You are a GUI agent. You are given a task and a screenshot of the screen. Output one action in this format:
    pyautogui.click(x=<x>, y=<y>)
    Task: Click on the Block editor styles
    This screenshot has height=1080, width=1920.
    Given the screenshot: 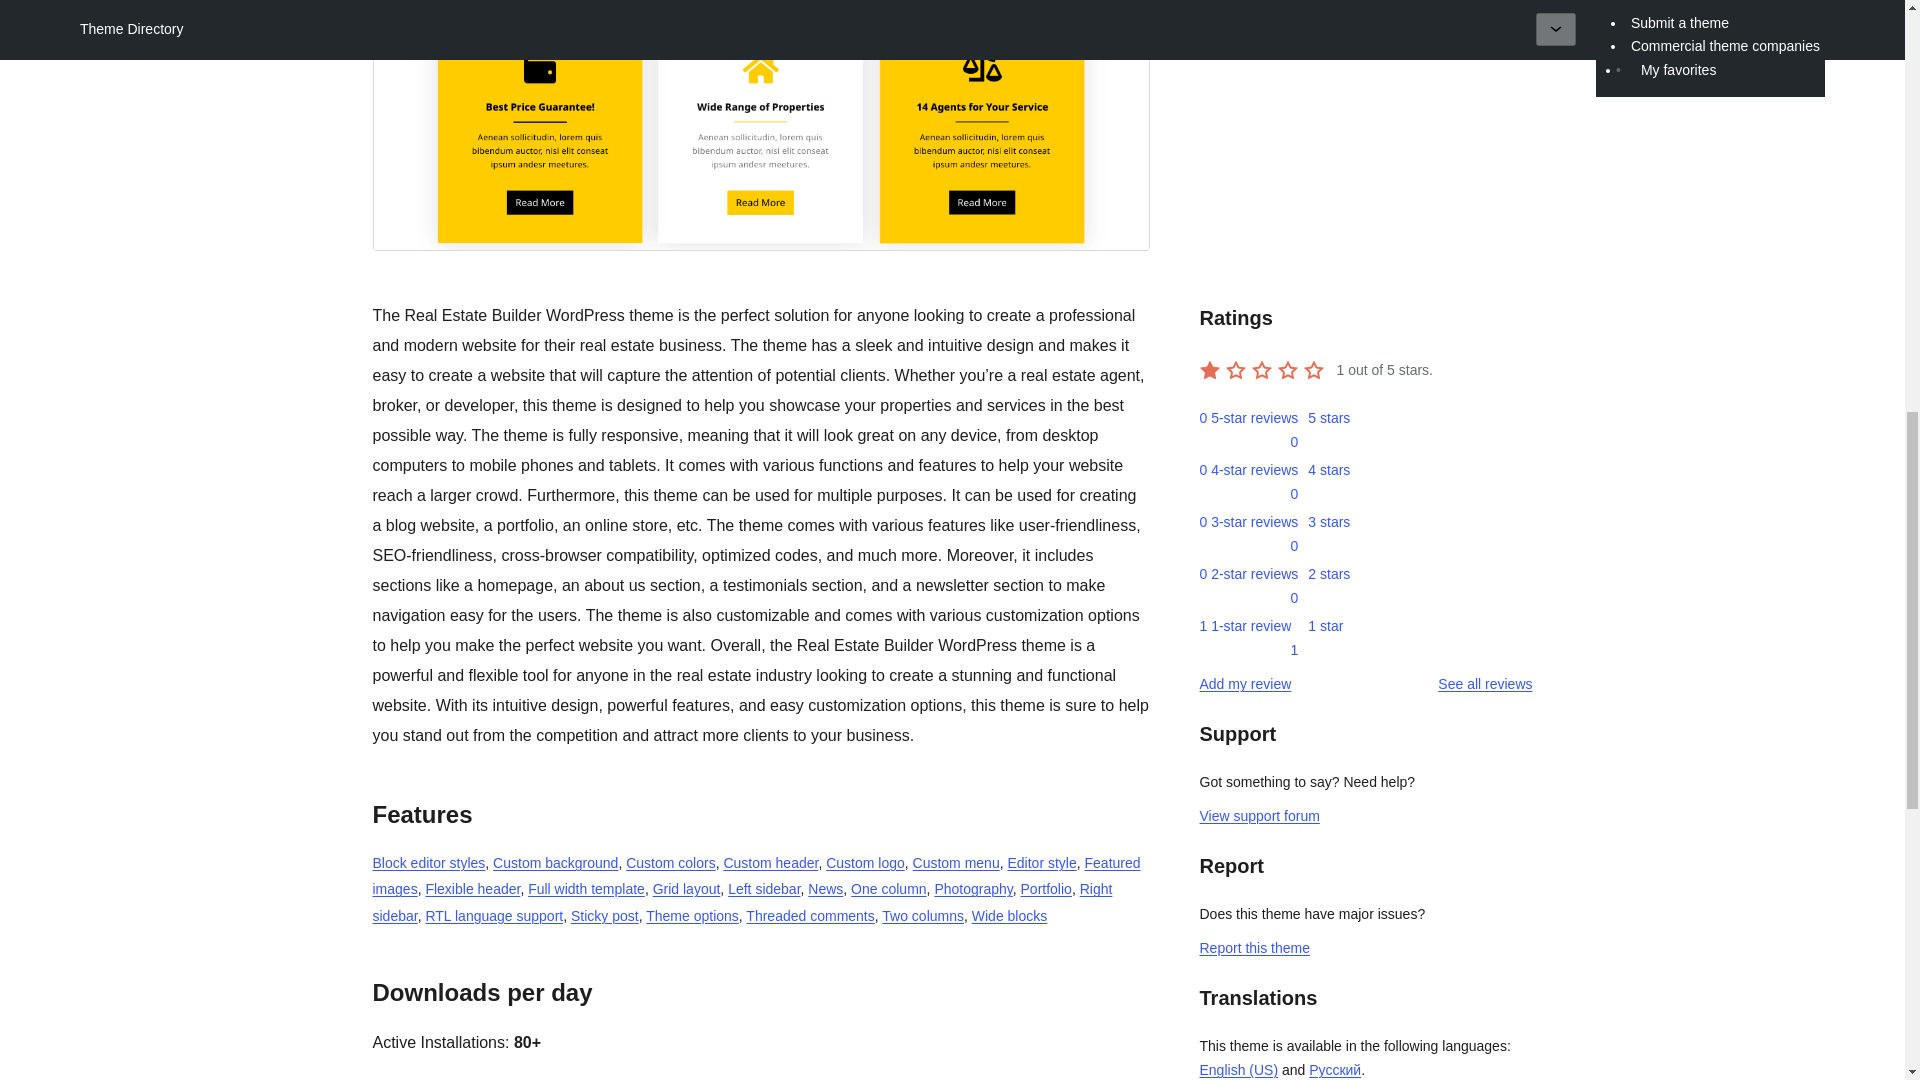 What is the action you would take?
    pyautogui.click(x=428, y=862)
    